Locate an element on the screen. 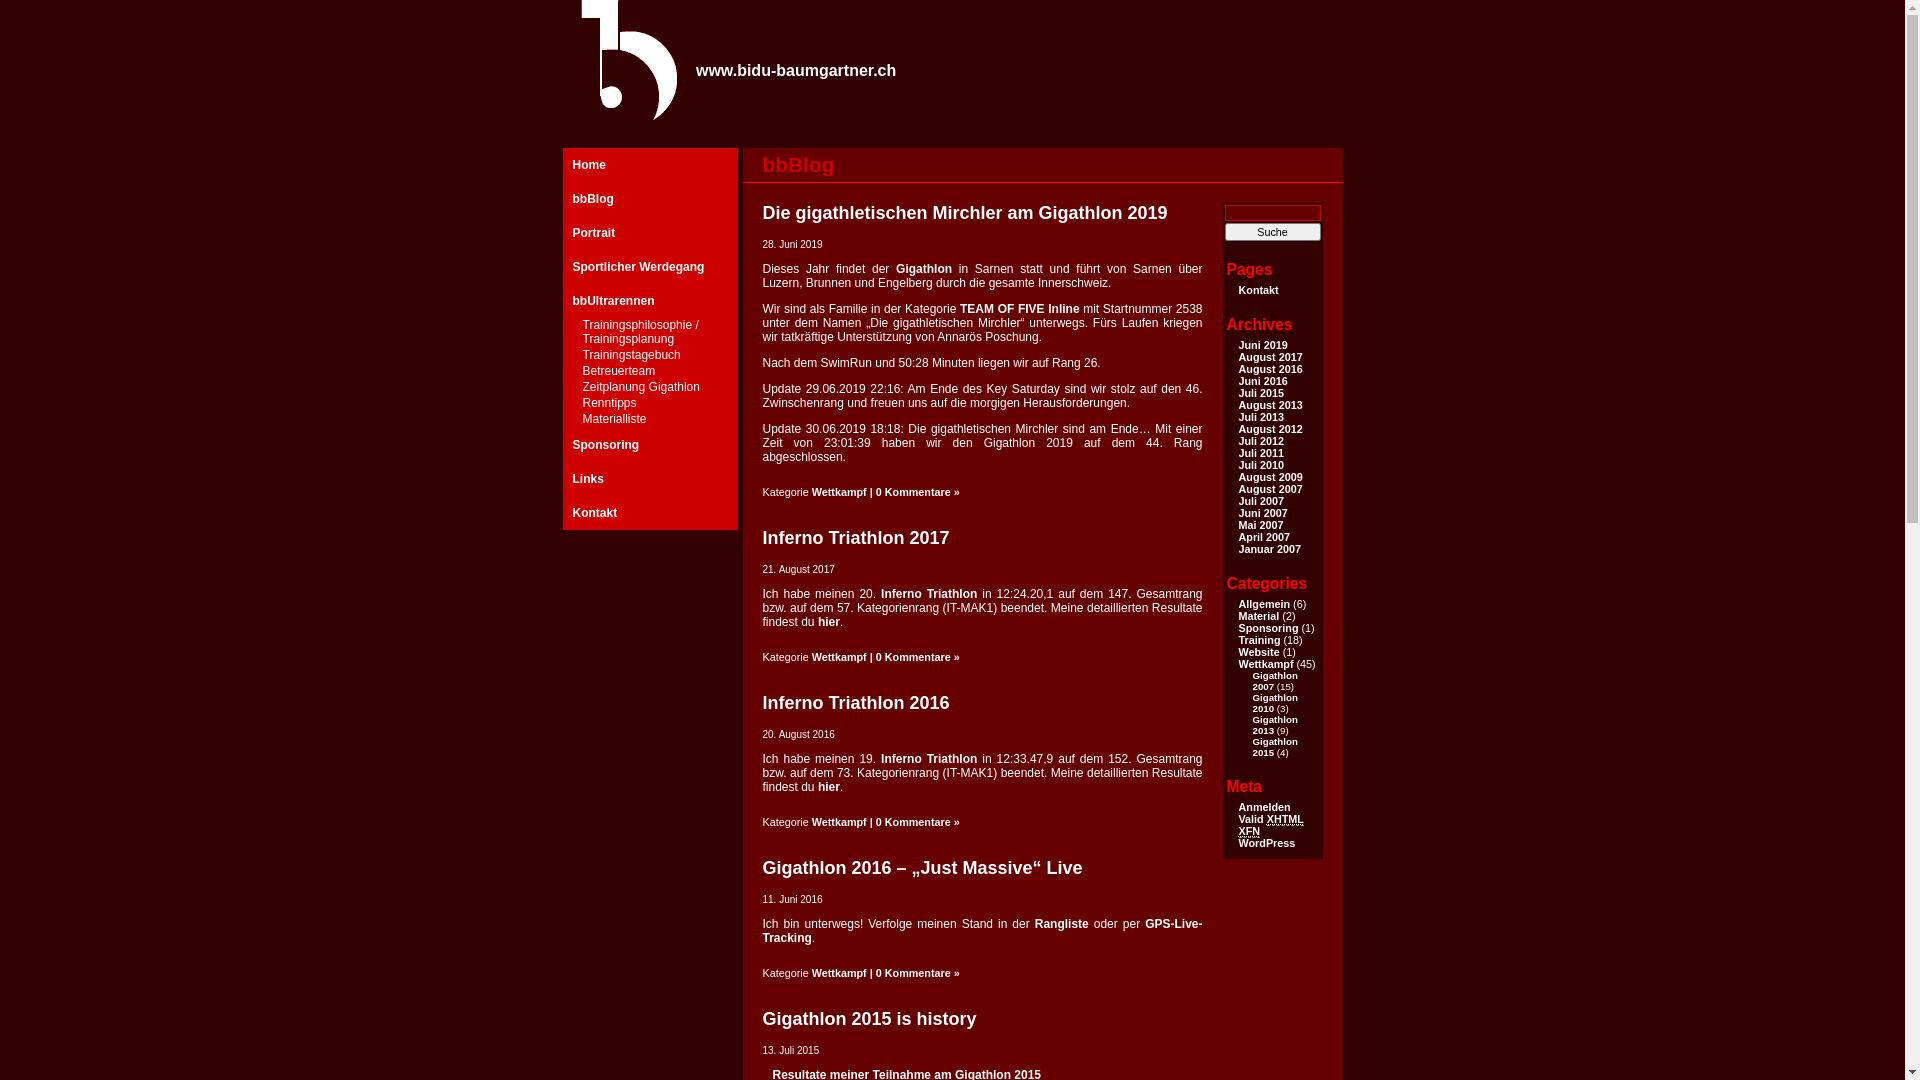  WordPress is located at coordinates (1266, 843).